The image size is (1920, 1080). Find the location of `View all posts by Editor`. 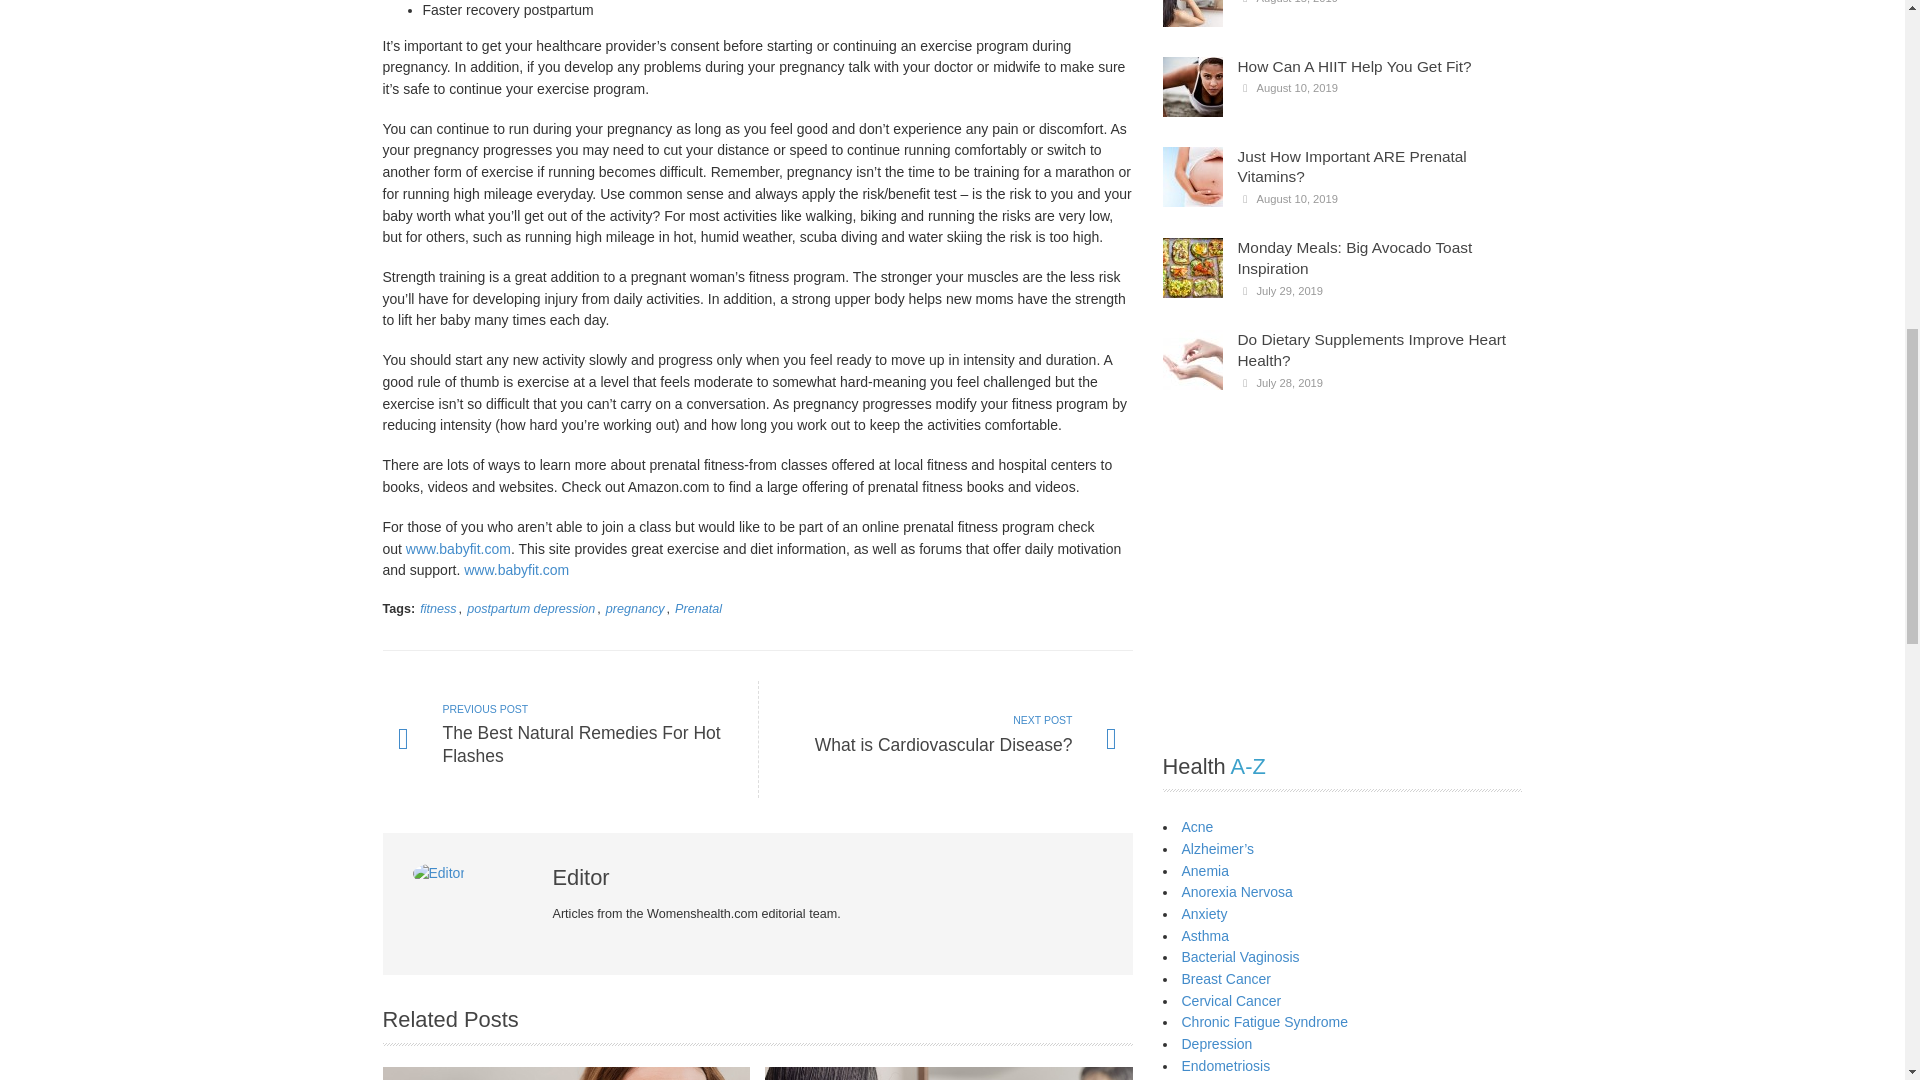

View all posts by Editor is located at coordinates (635, 608).